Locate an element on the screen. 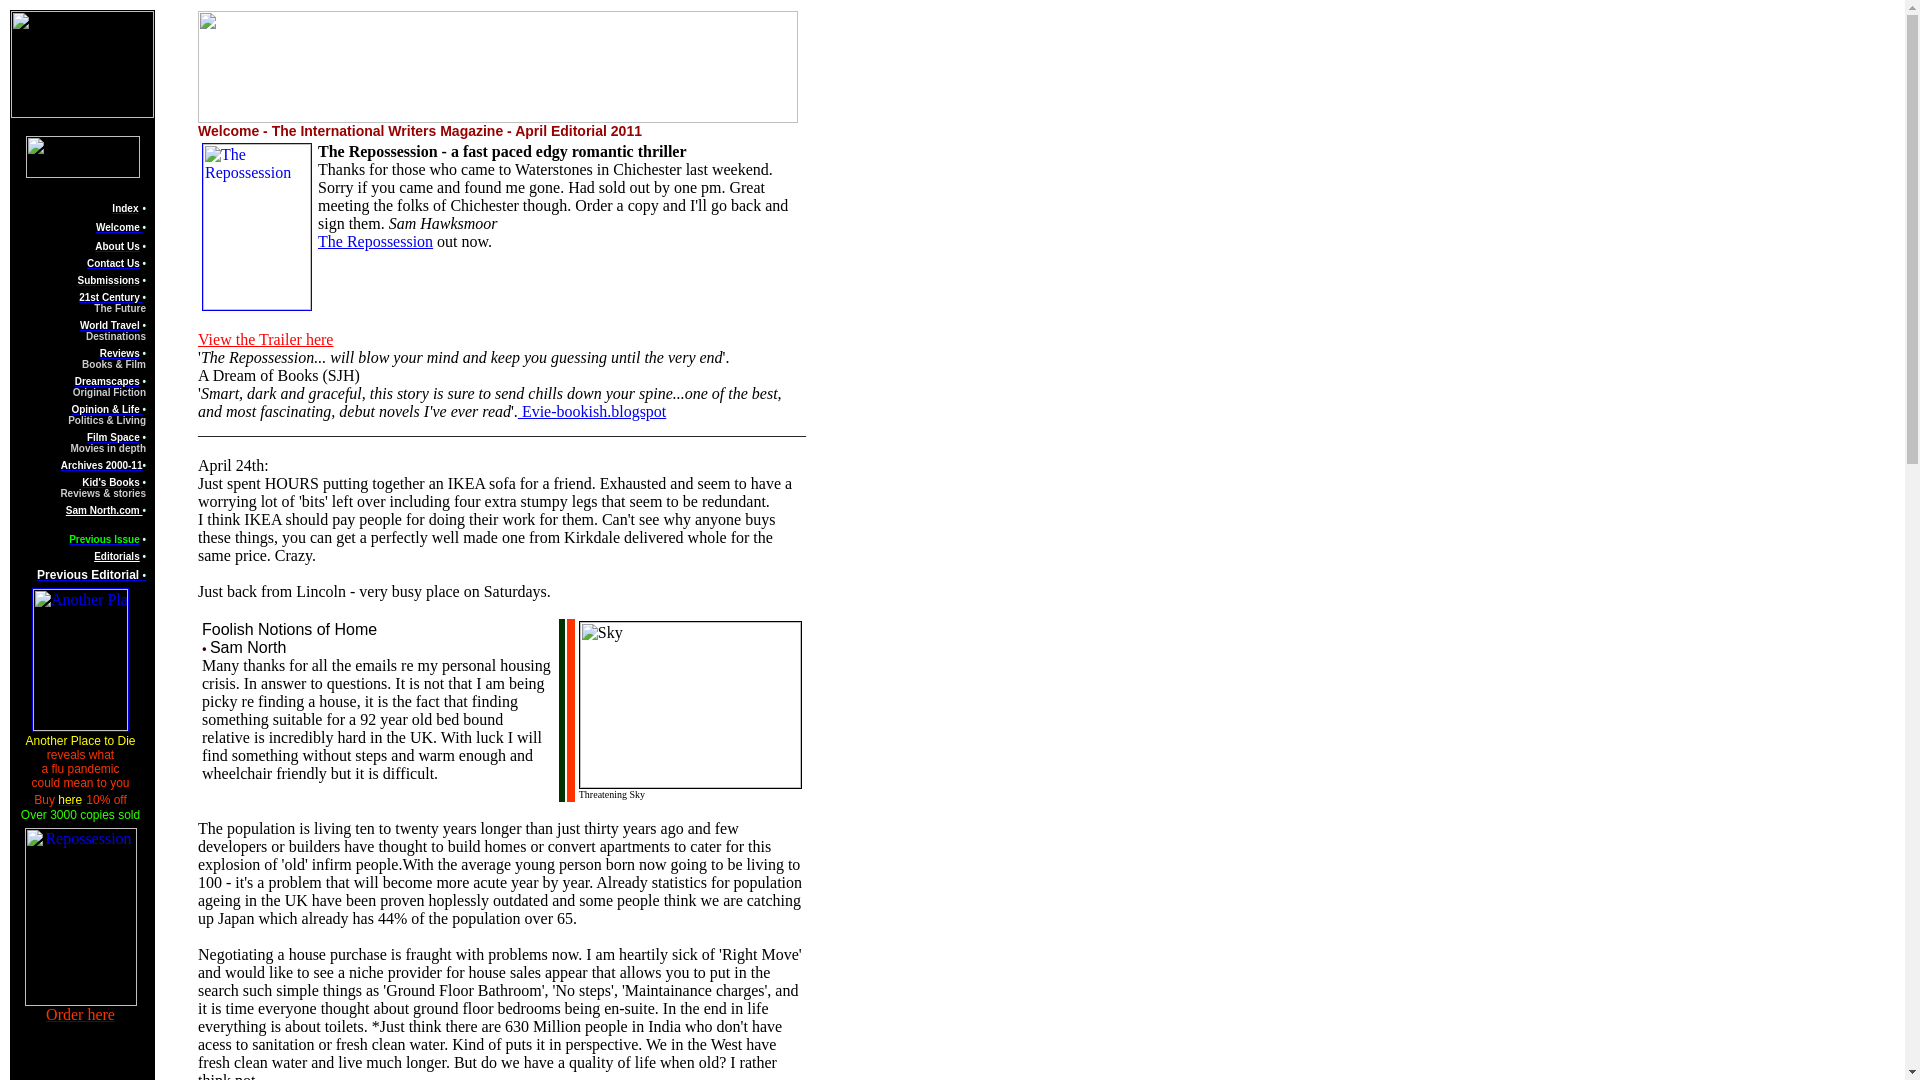 This screenshot has height=1080, width=1920. Reviews is located at coordinates (120, 352).